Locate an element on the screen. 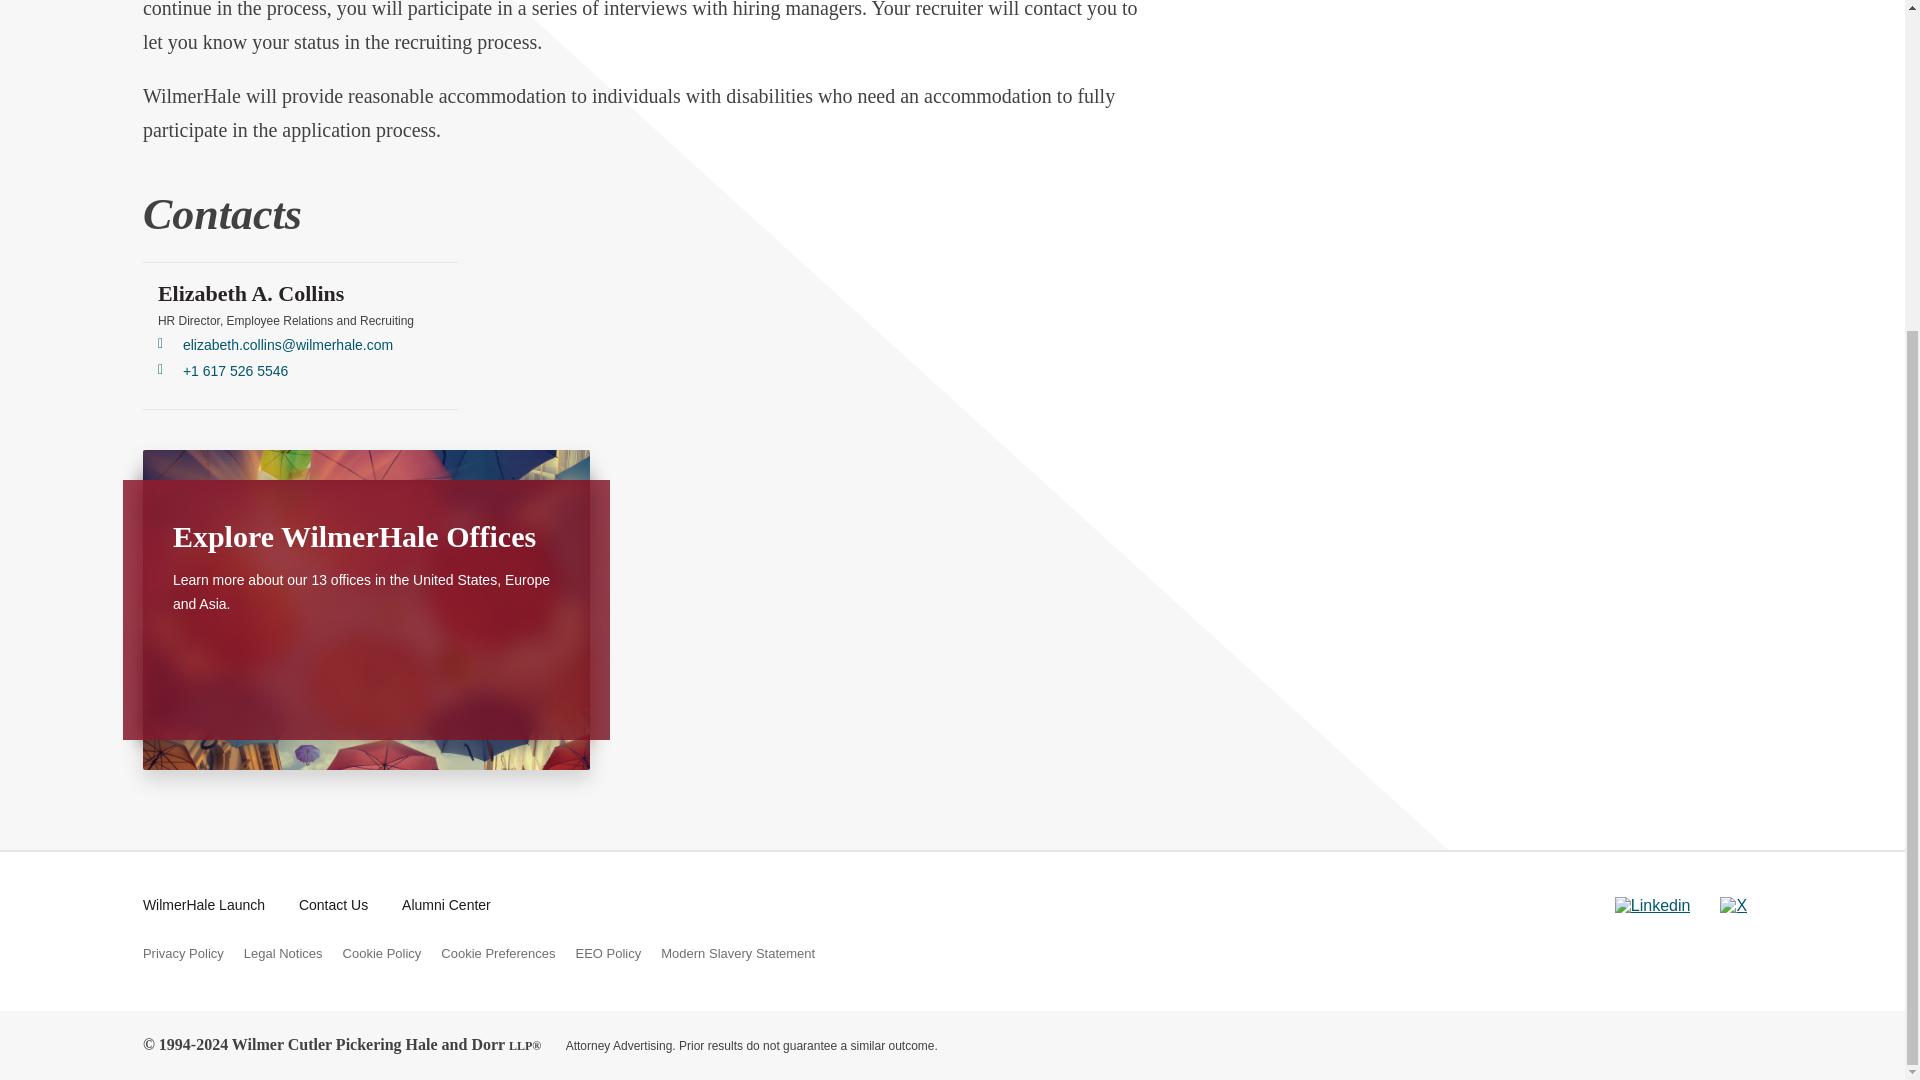 The width and height of the screenshot is (1920, 1080). Privacy Policy is located at coordinates (183, 954).